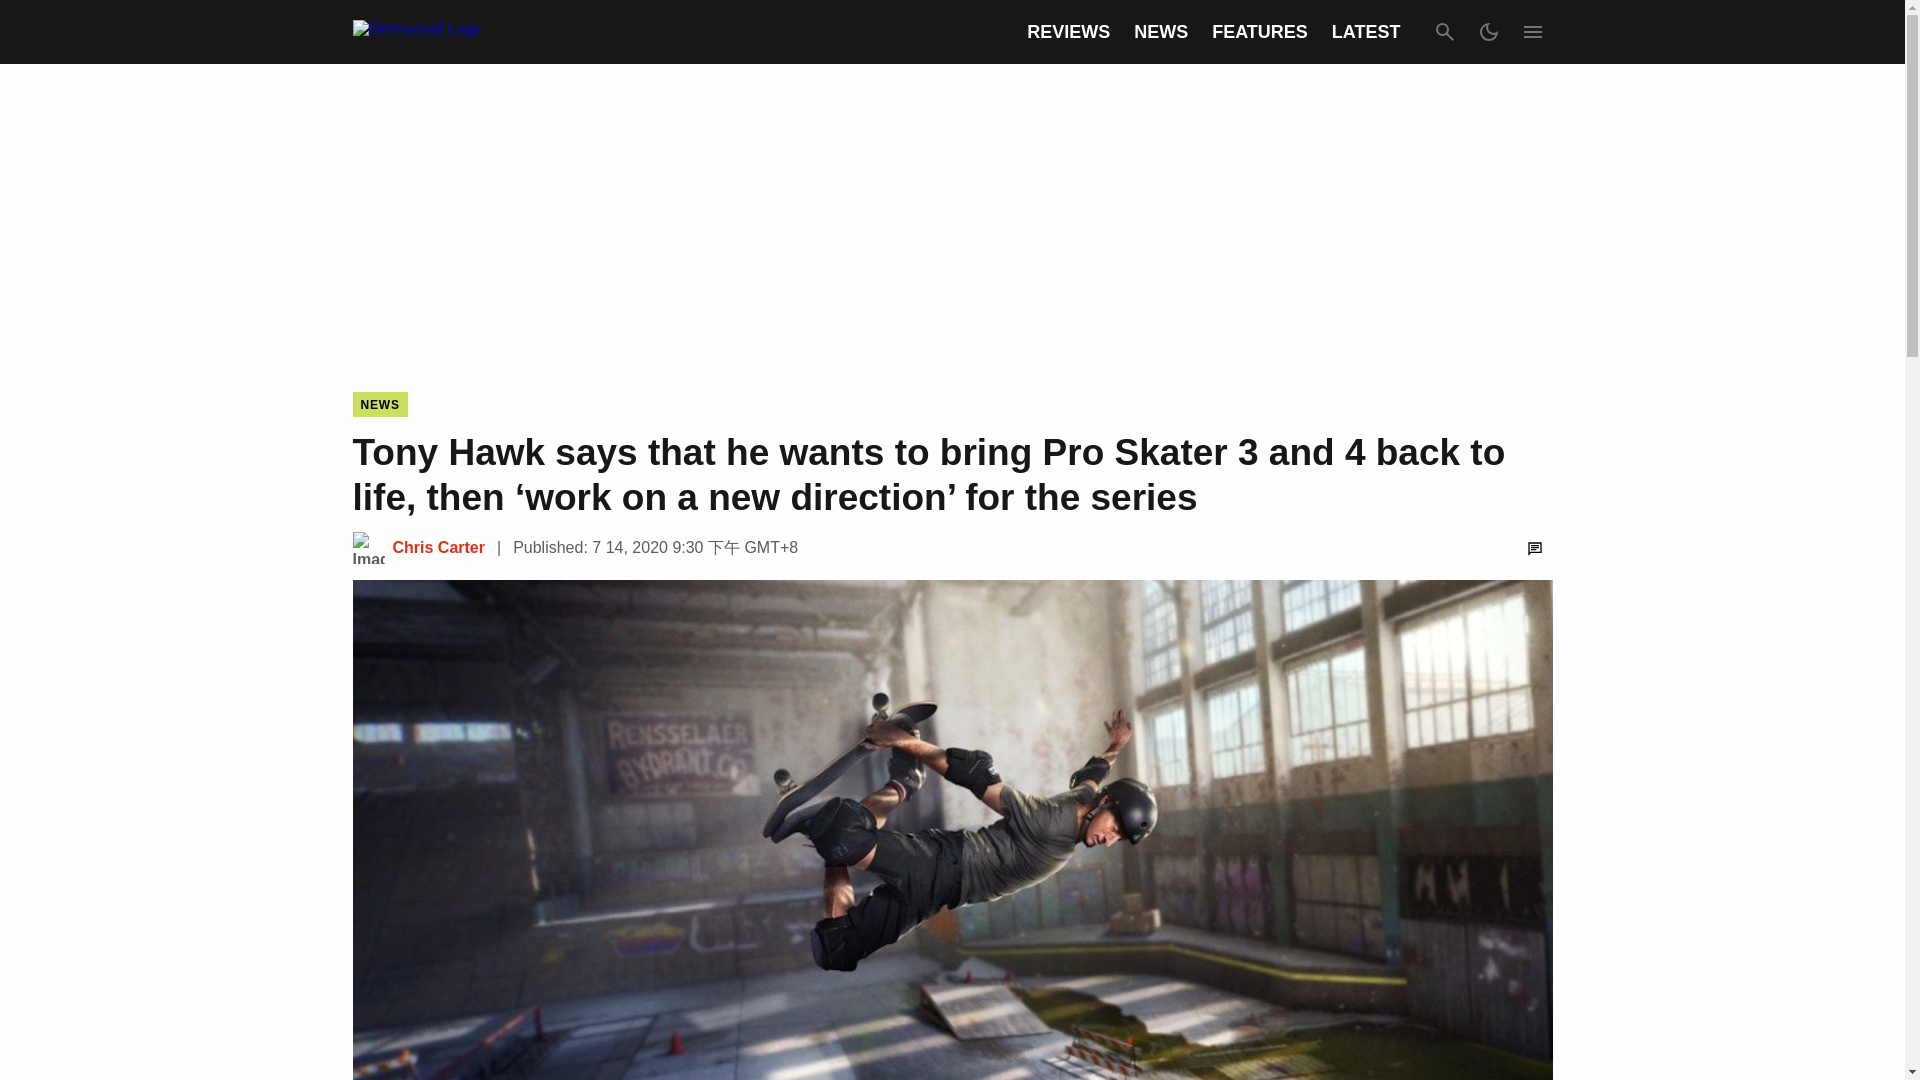  I want to click on FEATURES, so click(1259, 32).